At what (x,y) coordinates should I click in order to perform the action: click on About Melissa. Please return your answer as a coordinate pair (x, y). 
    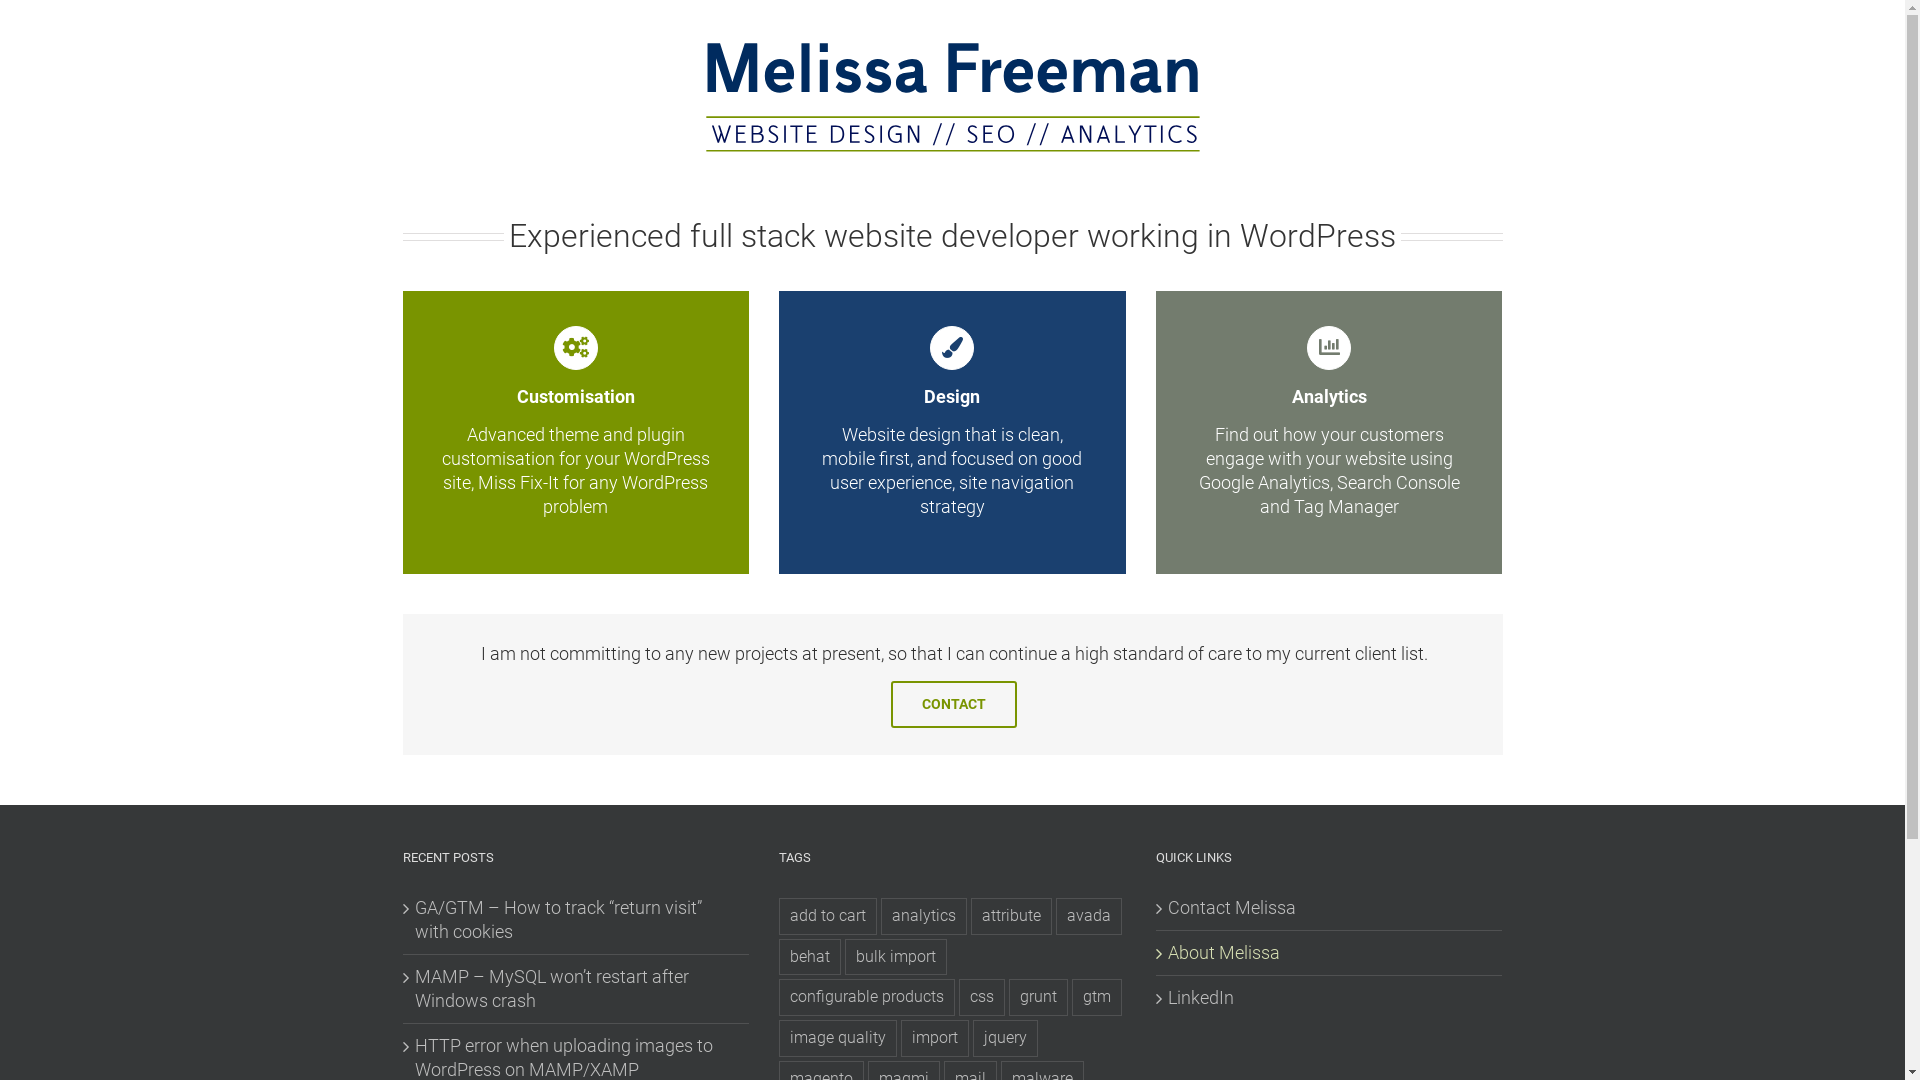
    Looking at the image, I should click on (1330, 953).